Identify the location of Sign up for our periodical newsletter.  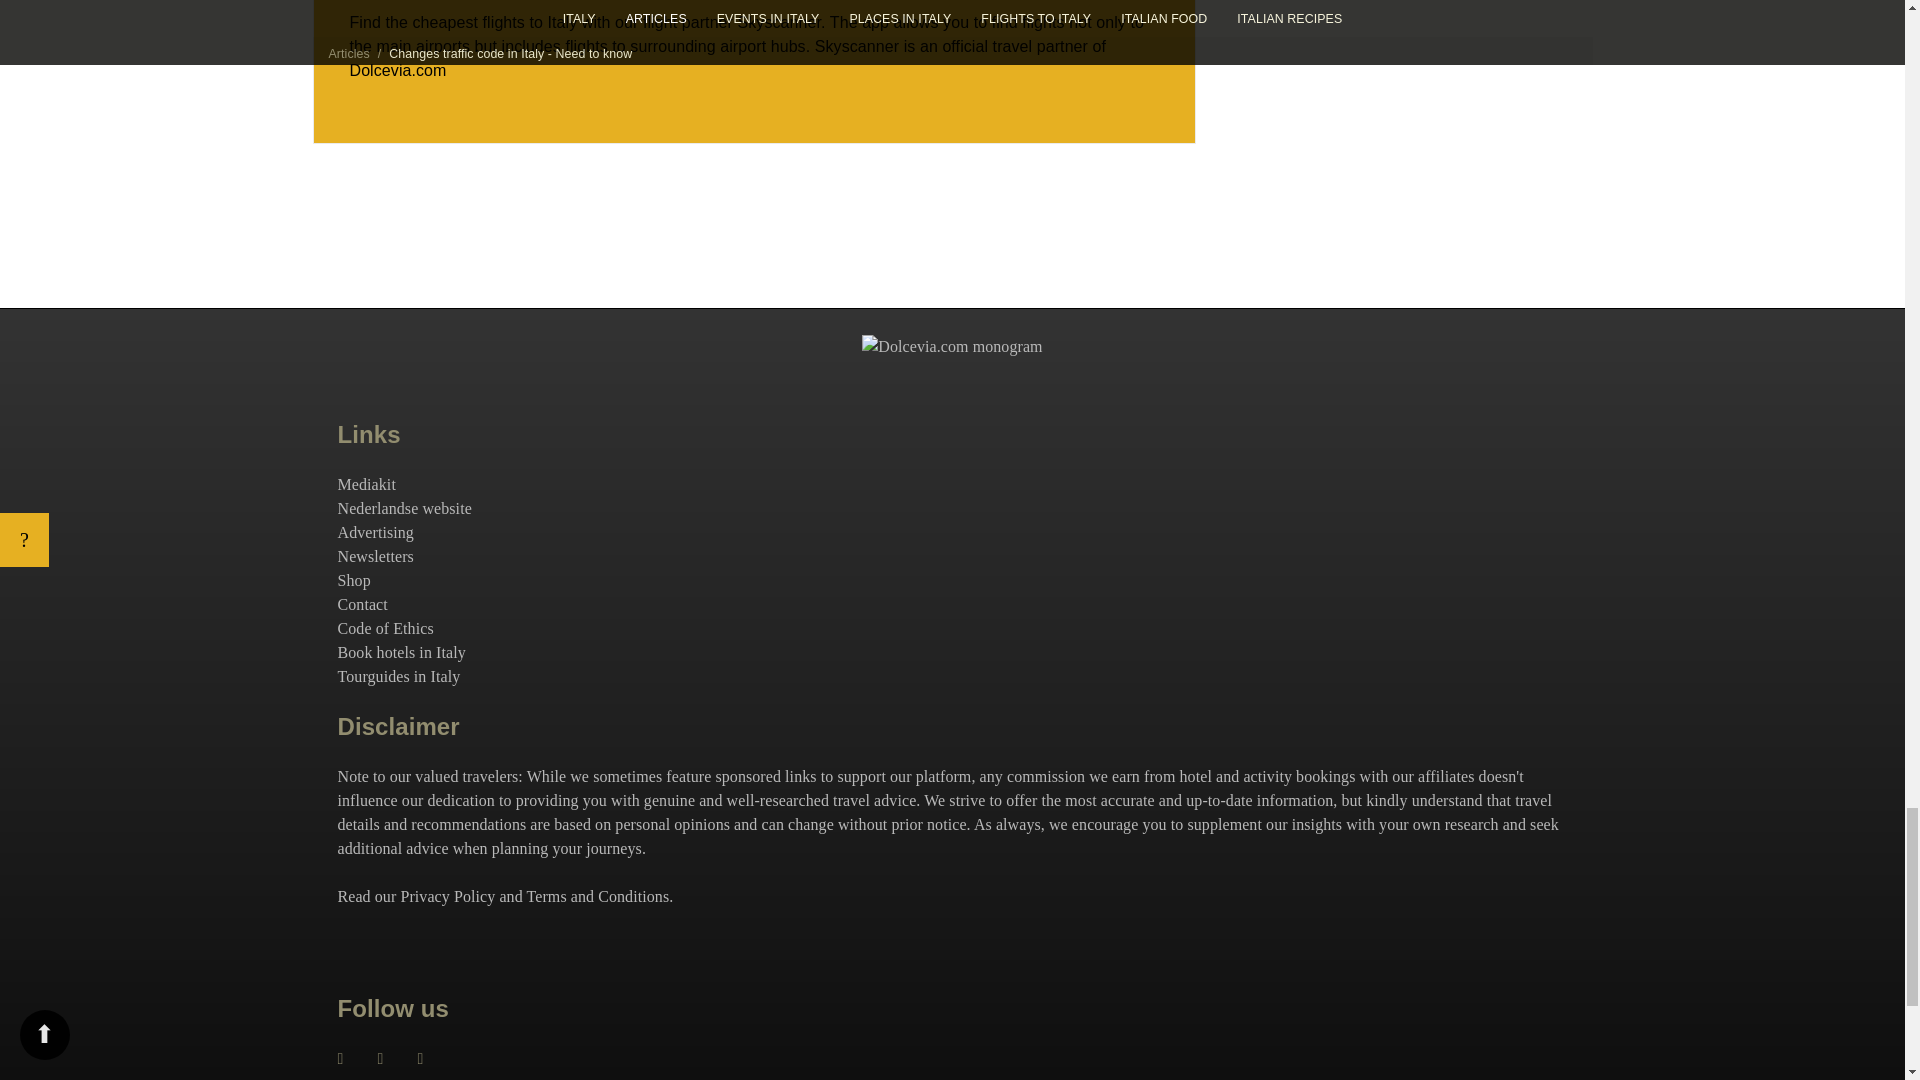
(376, 556).